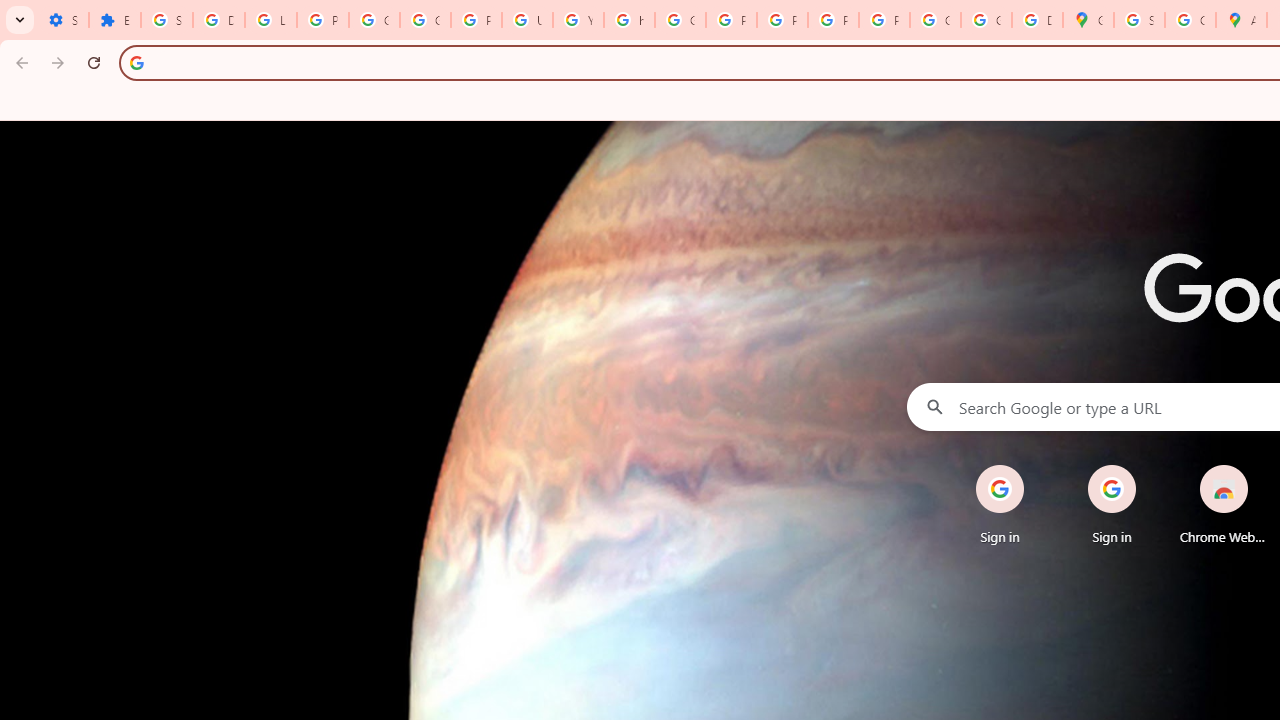 This screenshot has width=1280, height=720. I want to click on https://scholar.google.com/, so click(630, 20).